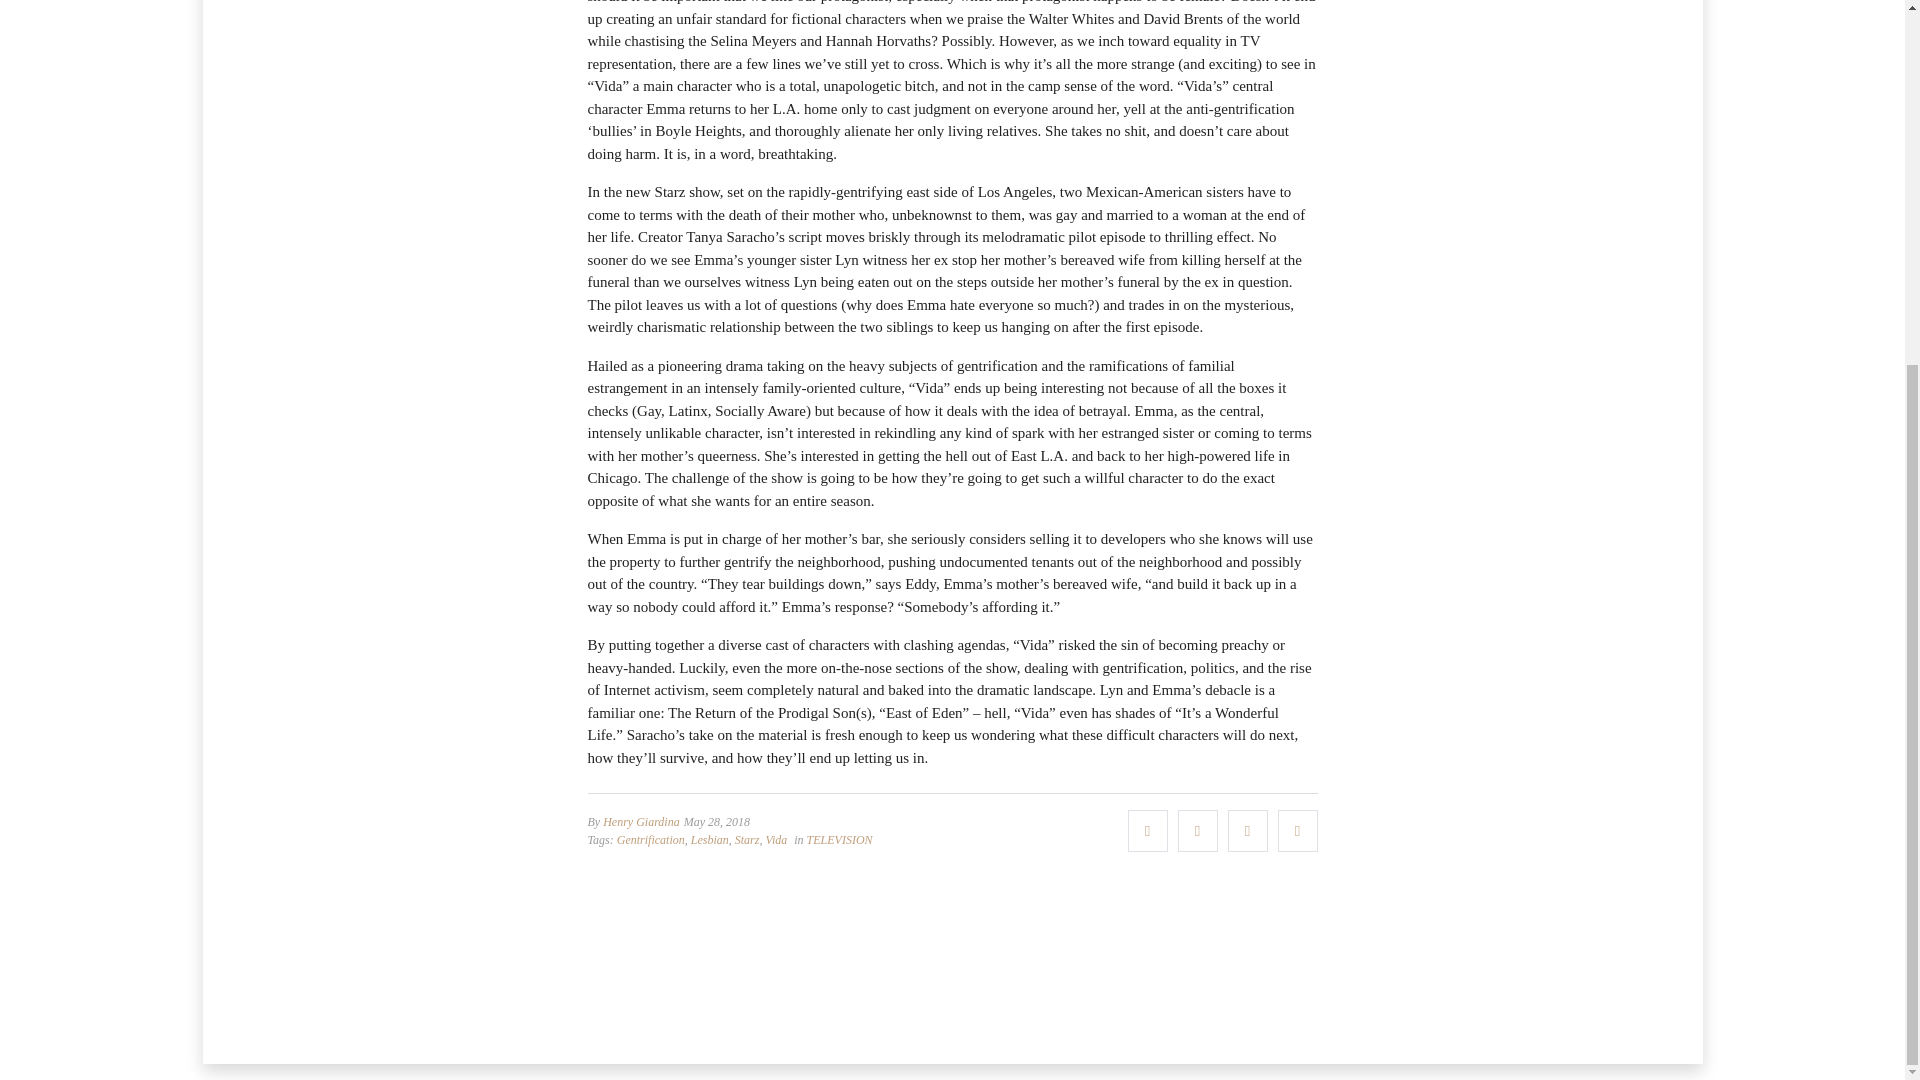  I want to click on Lesbian, so click(710, 839).